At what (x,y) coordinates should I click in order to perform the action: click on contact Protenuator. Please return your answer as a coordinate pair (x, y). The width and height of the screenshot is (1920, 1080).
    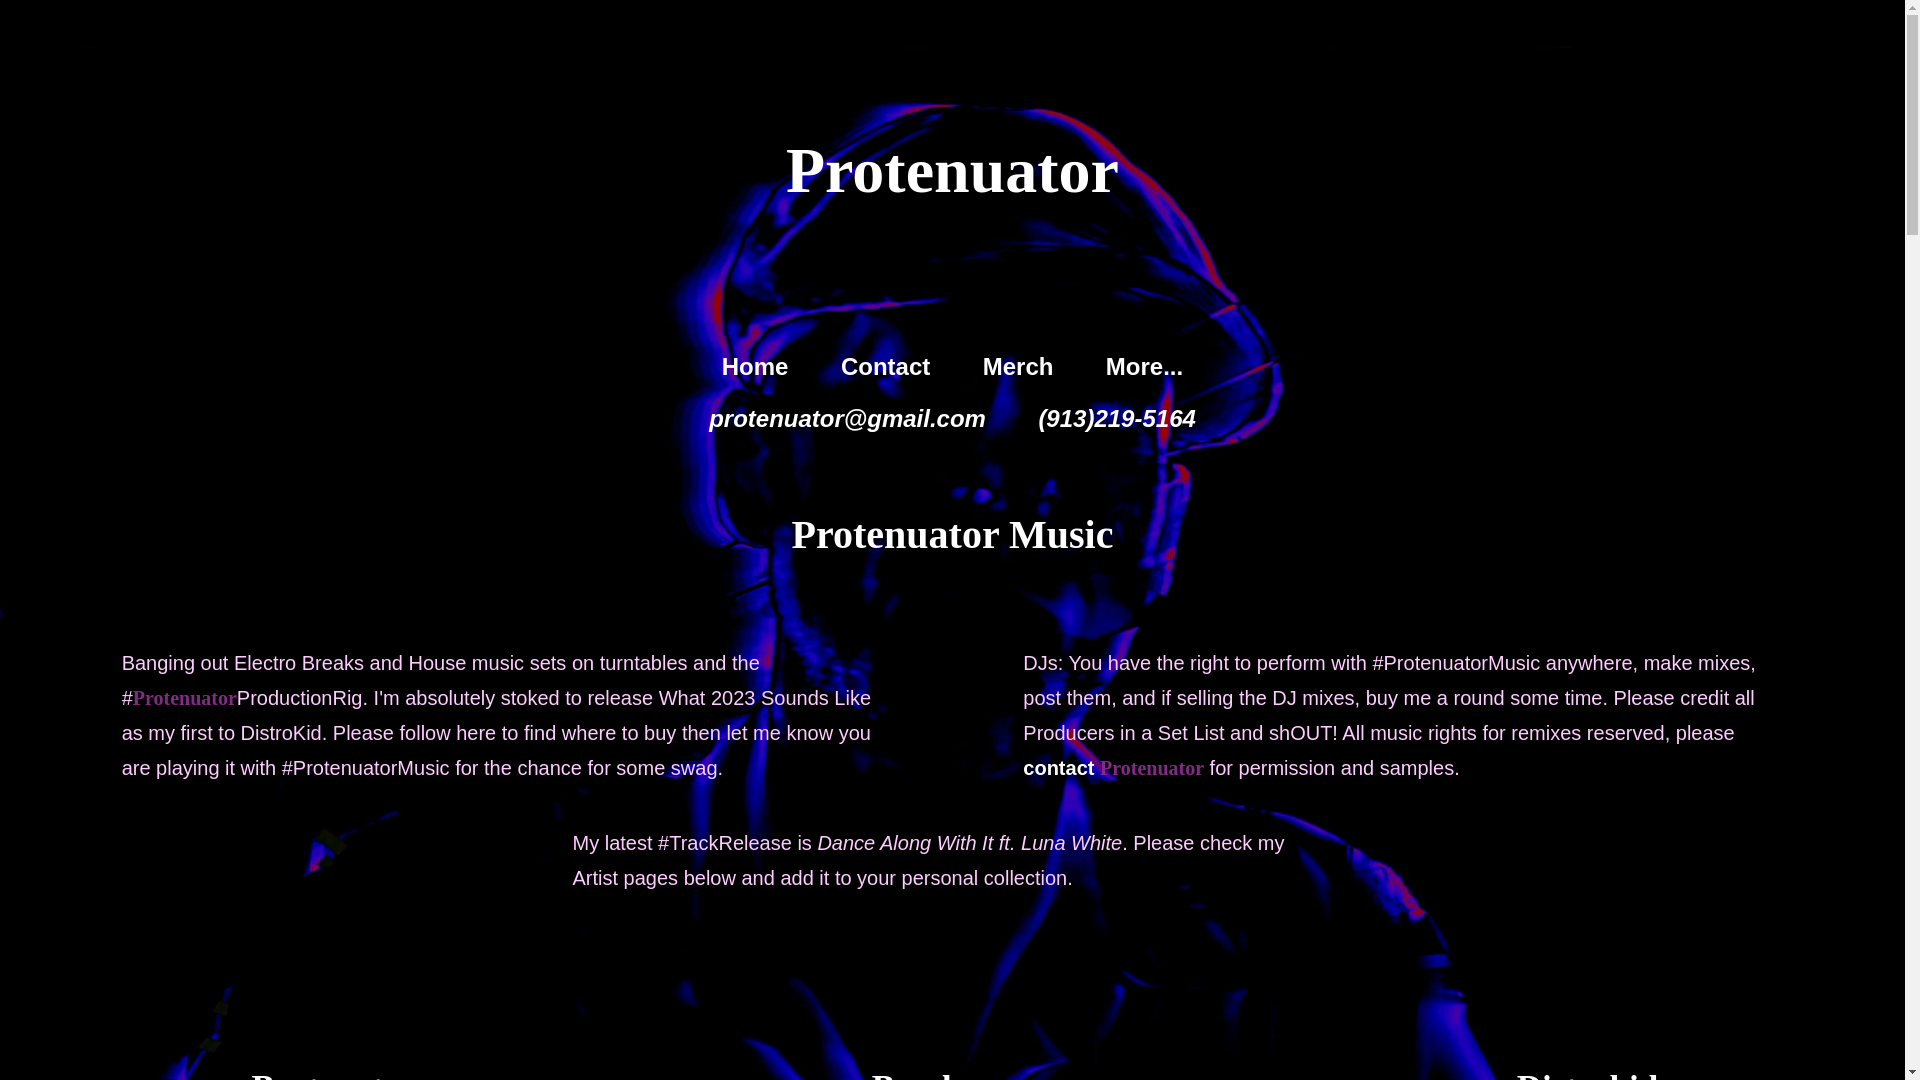
    Looking at the image, I should click on (1113, 766).